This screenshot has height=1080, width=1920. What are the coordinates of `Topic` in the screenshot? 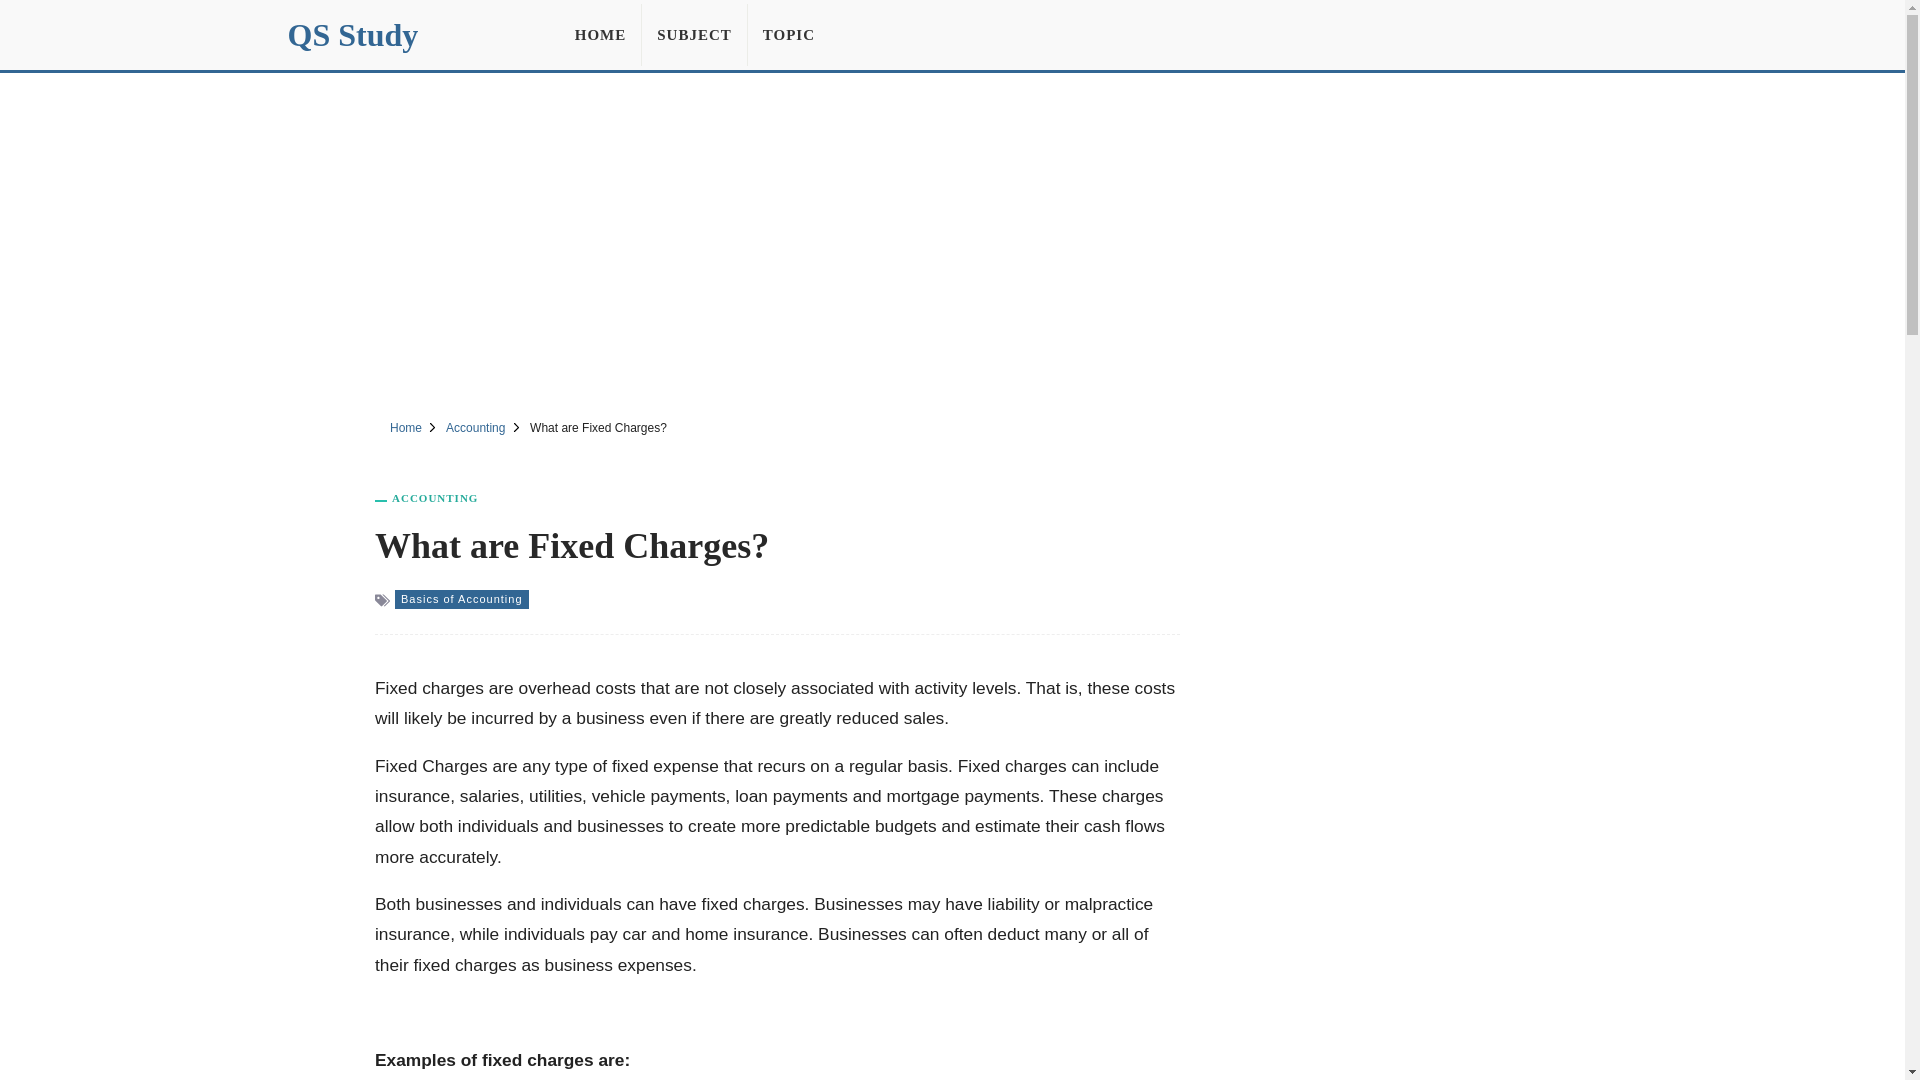 It's located at (788, 34).